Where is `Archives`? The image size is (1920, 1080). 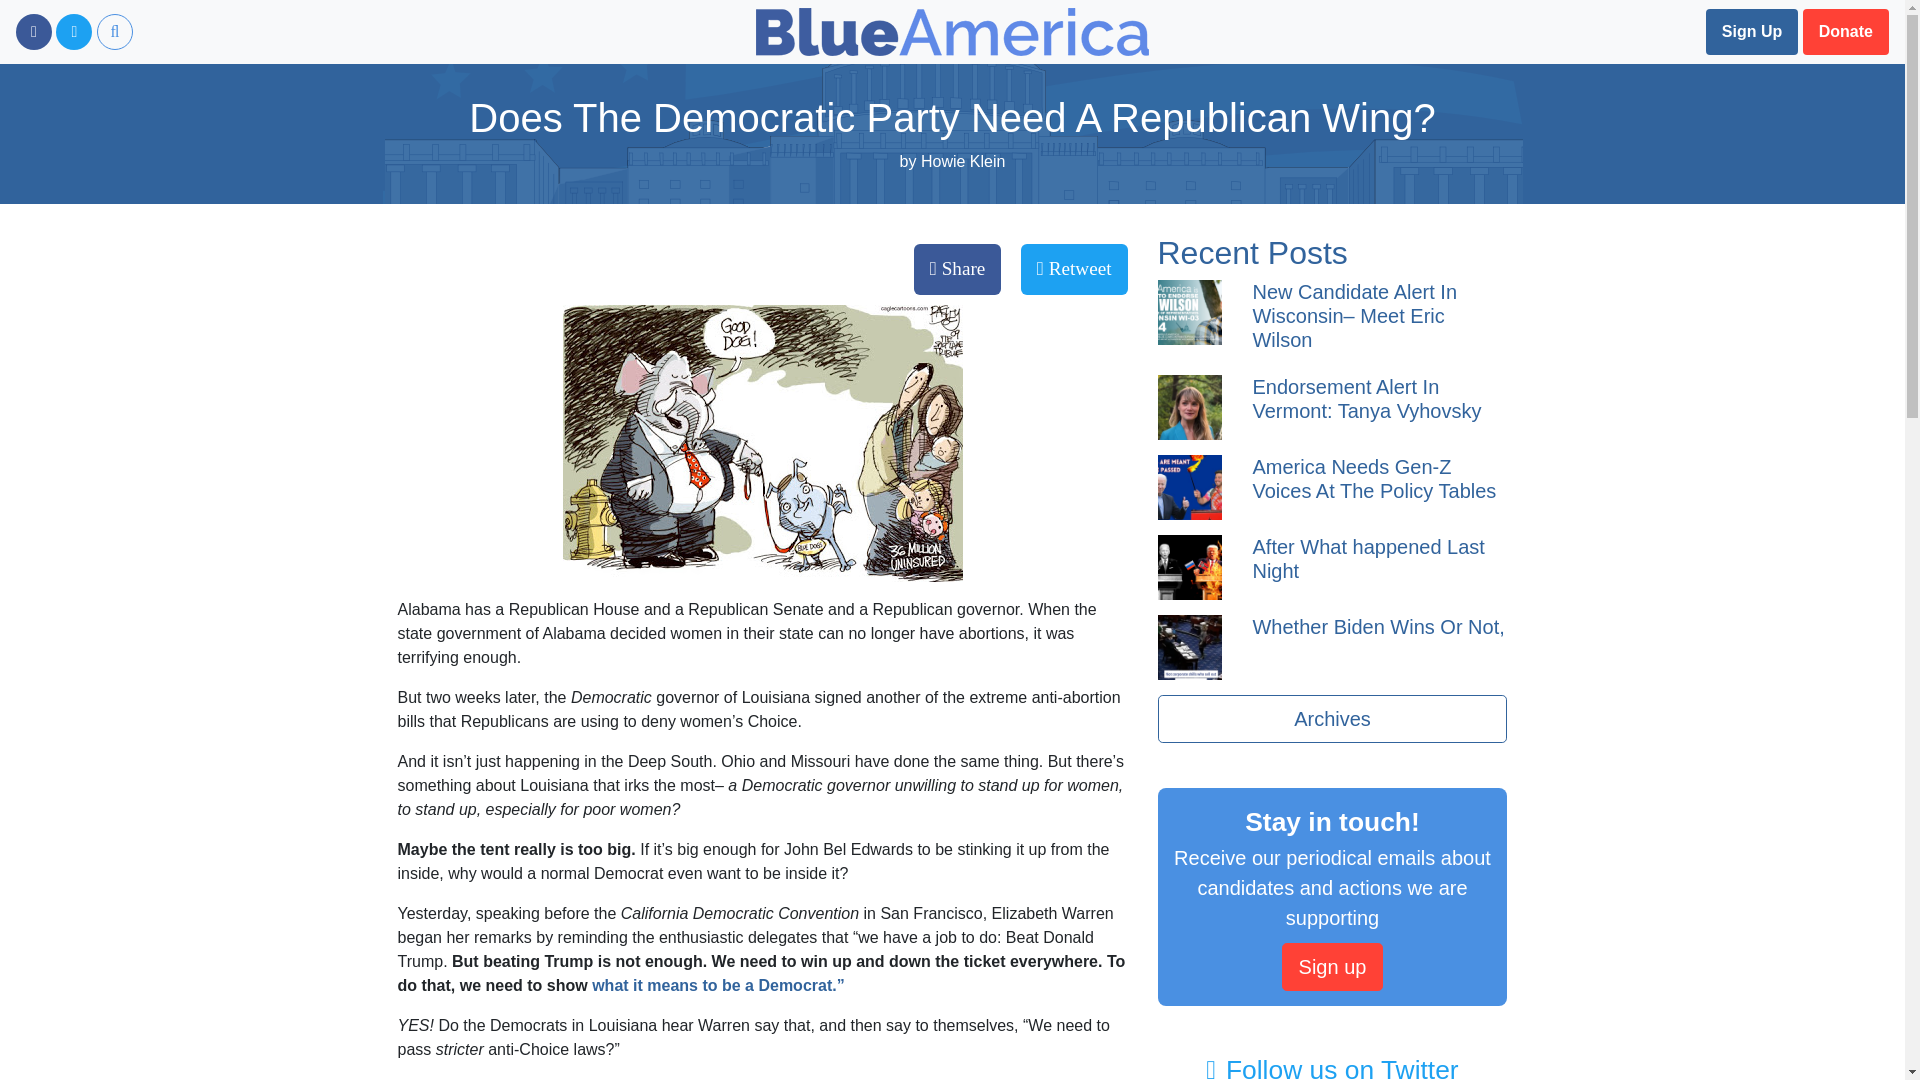
Archives is located at coordinates (1332, 719).